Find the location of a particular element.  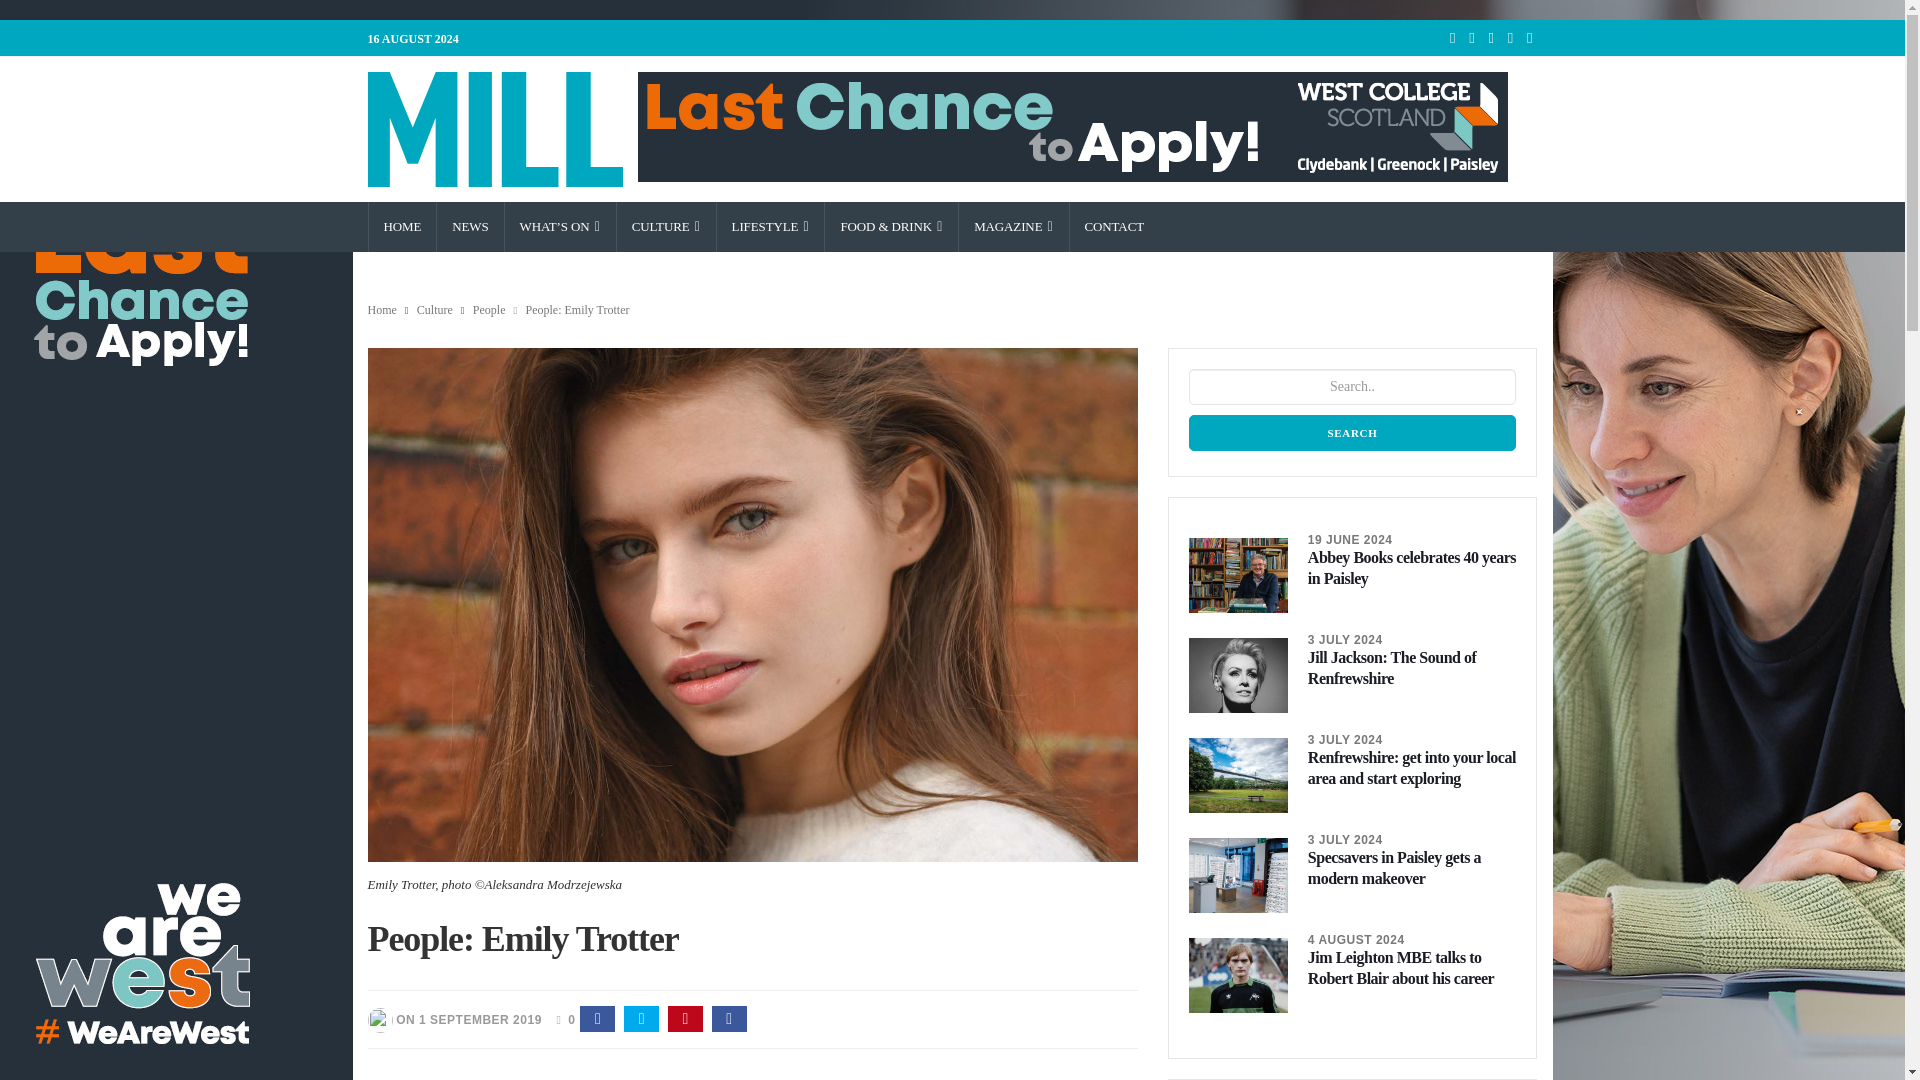

CULTURE is located at coordinates (666, 226).